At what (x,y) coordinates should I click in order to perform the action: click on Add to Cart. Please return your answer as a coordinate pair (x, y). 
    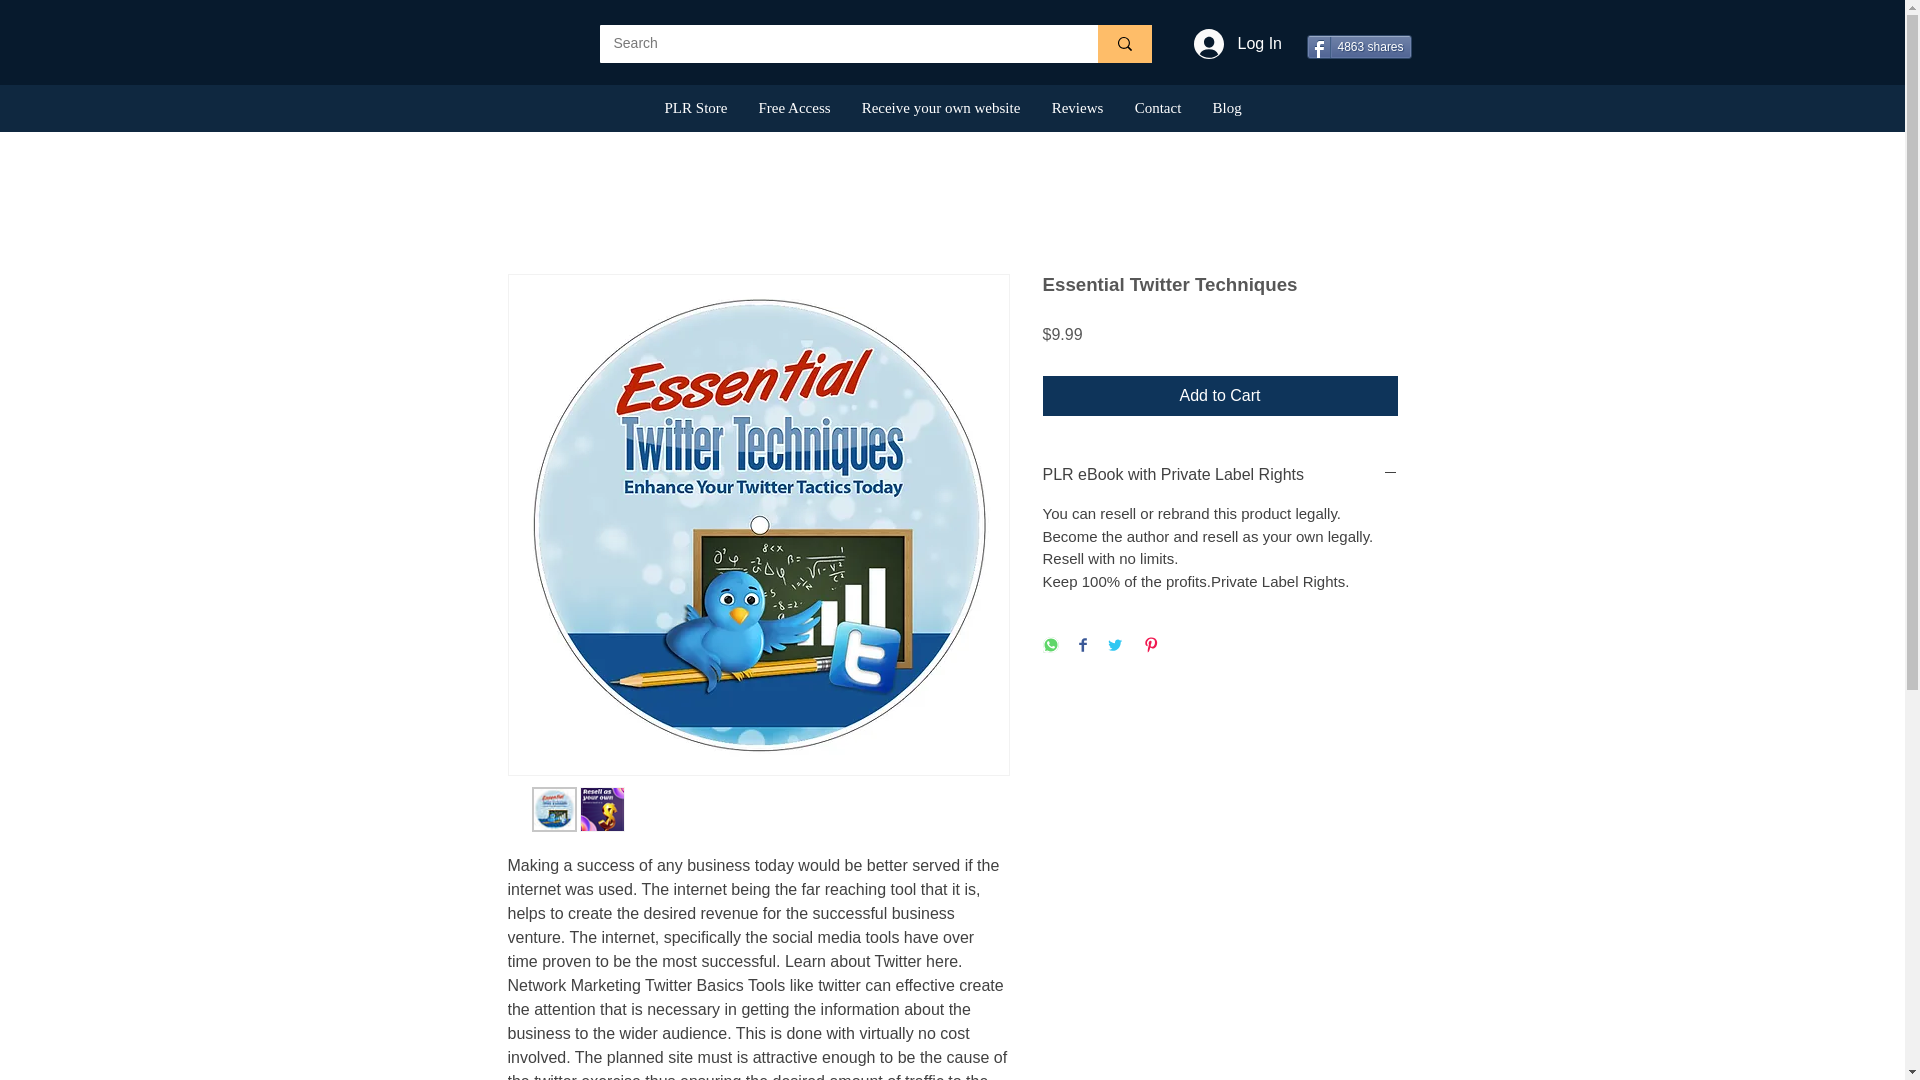
    Looking at the image, I should click on (1220, 395).